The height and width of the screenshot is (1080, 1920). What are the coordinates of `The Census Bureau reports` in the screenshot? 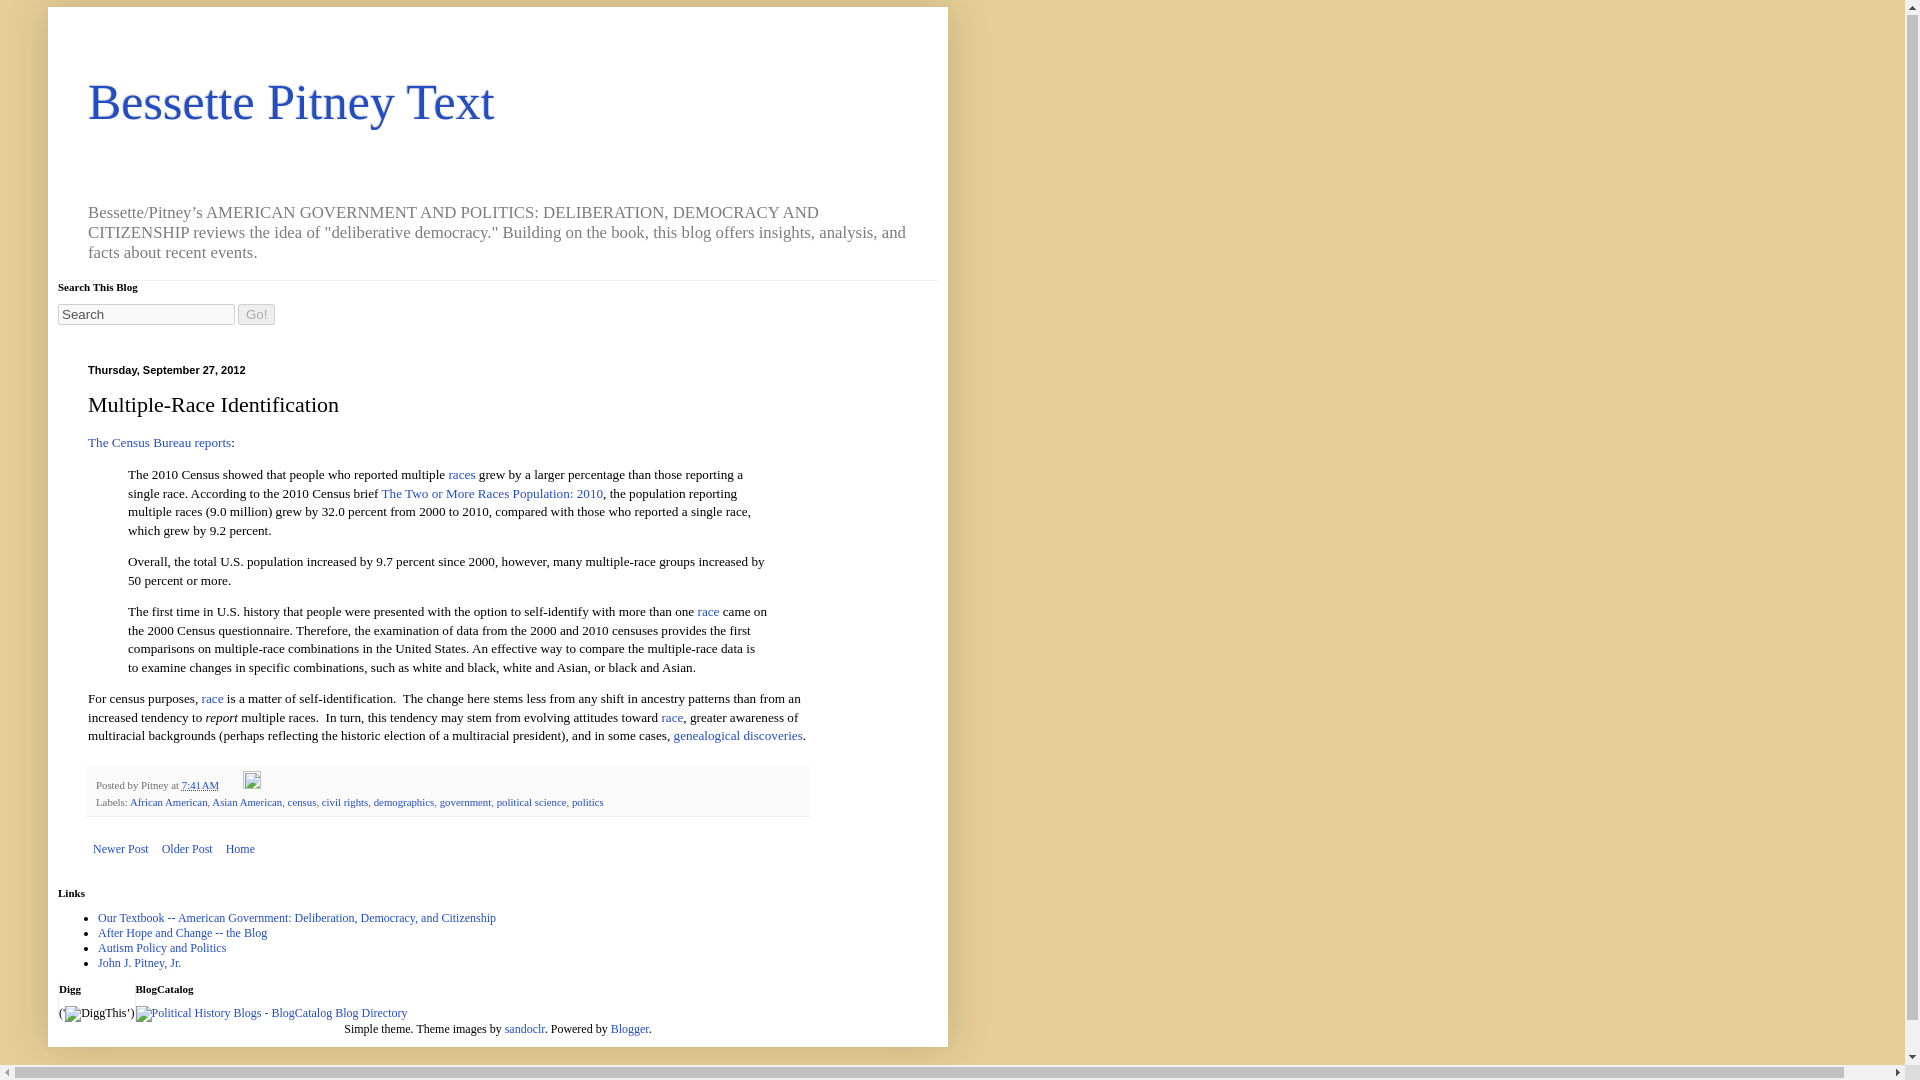 It's located at (159, 442).